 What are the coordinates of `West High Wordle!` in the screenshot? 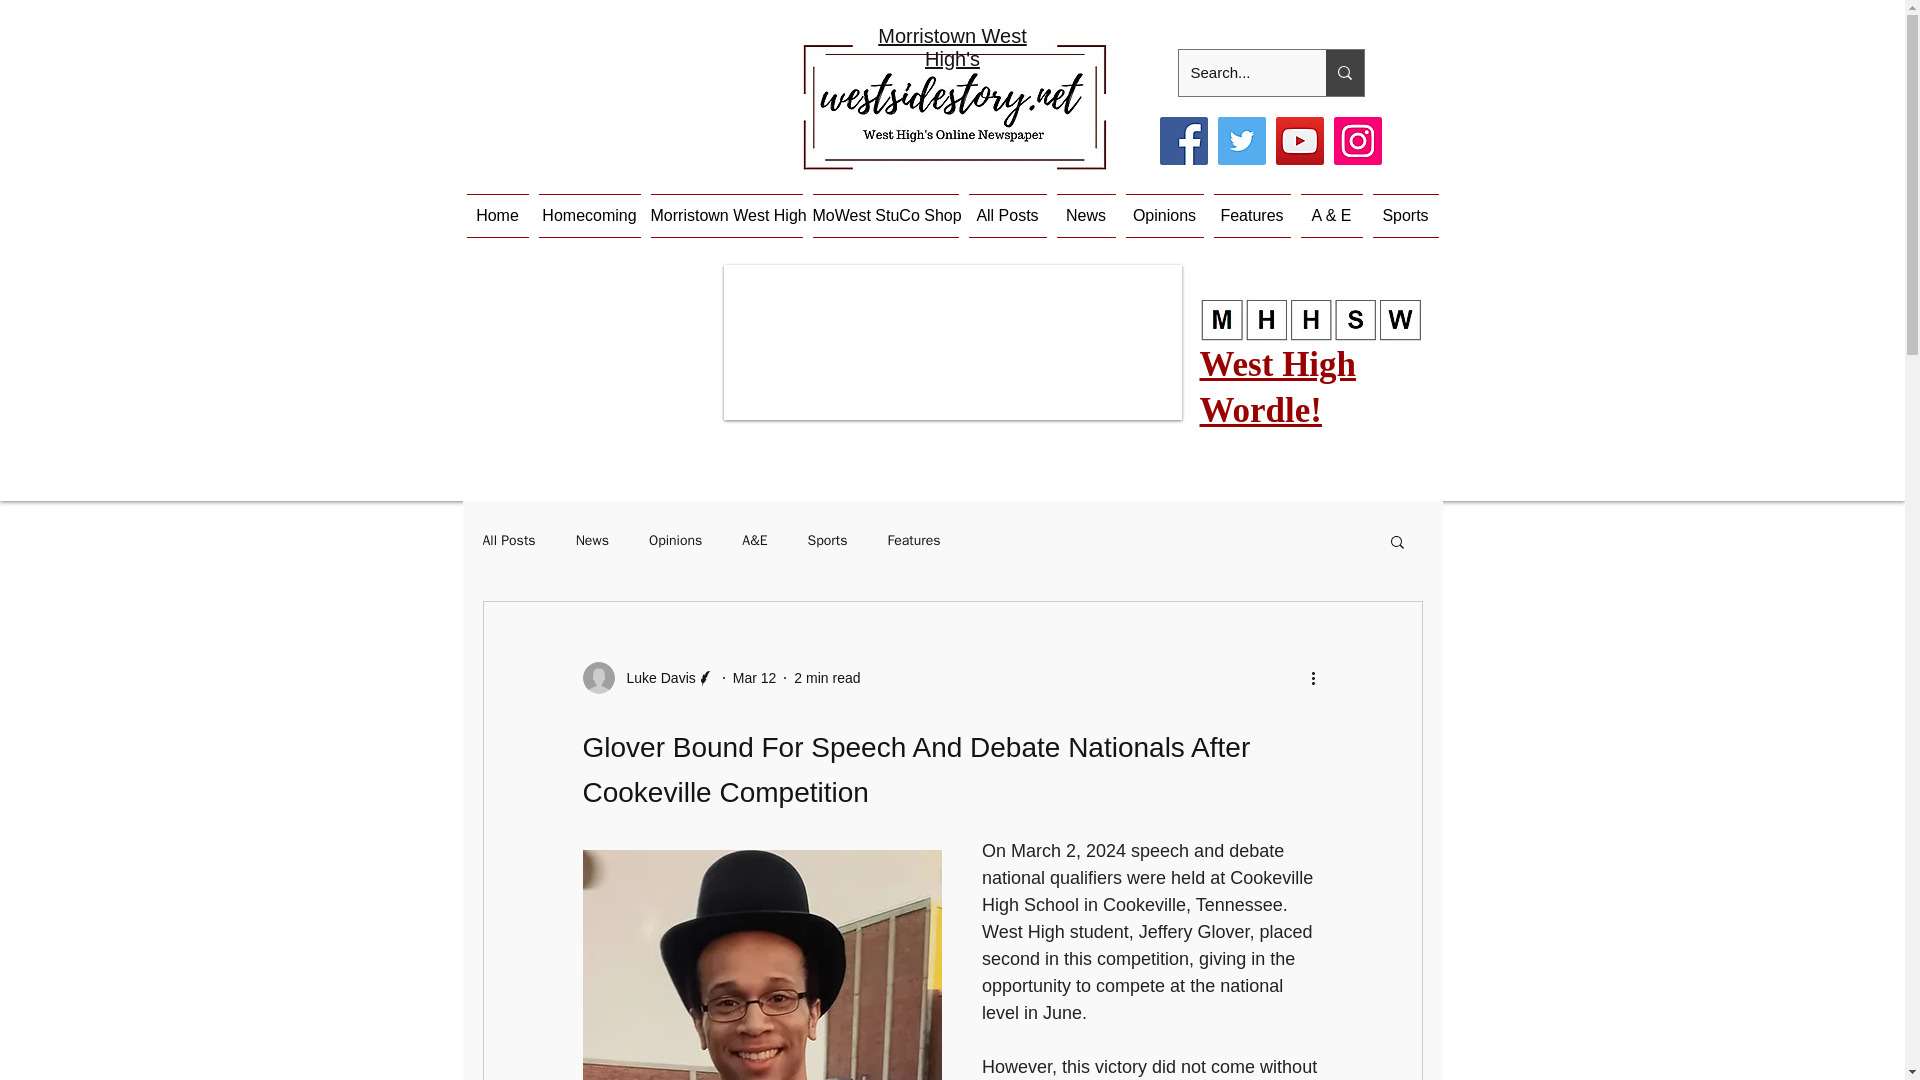 It's located at (1278, 386).